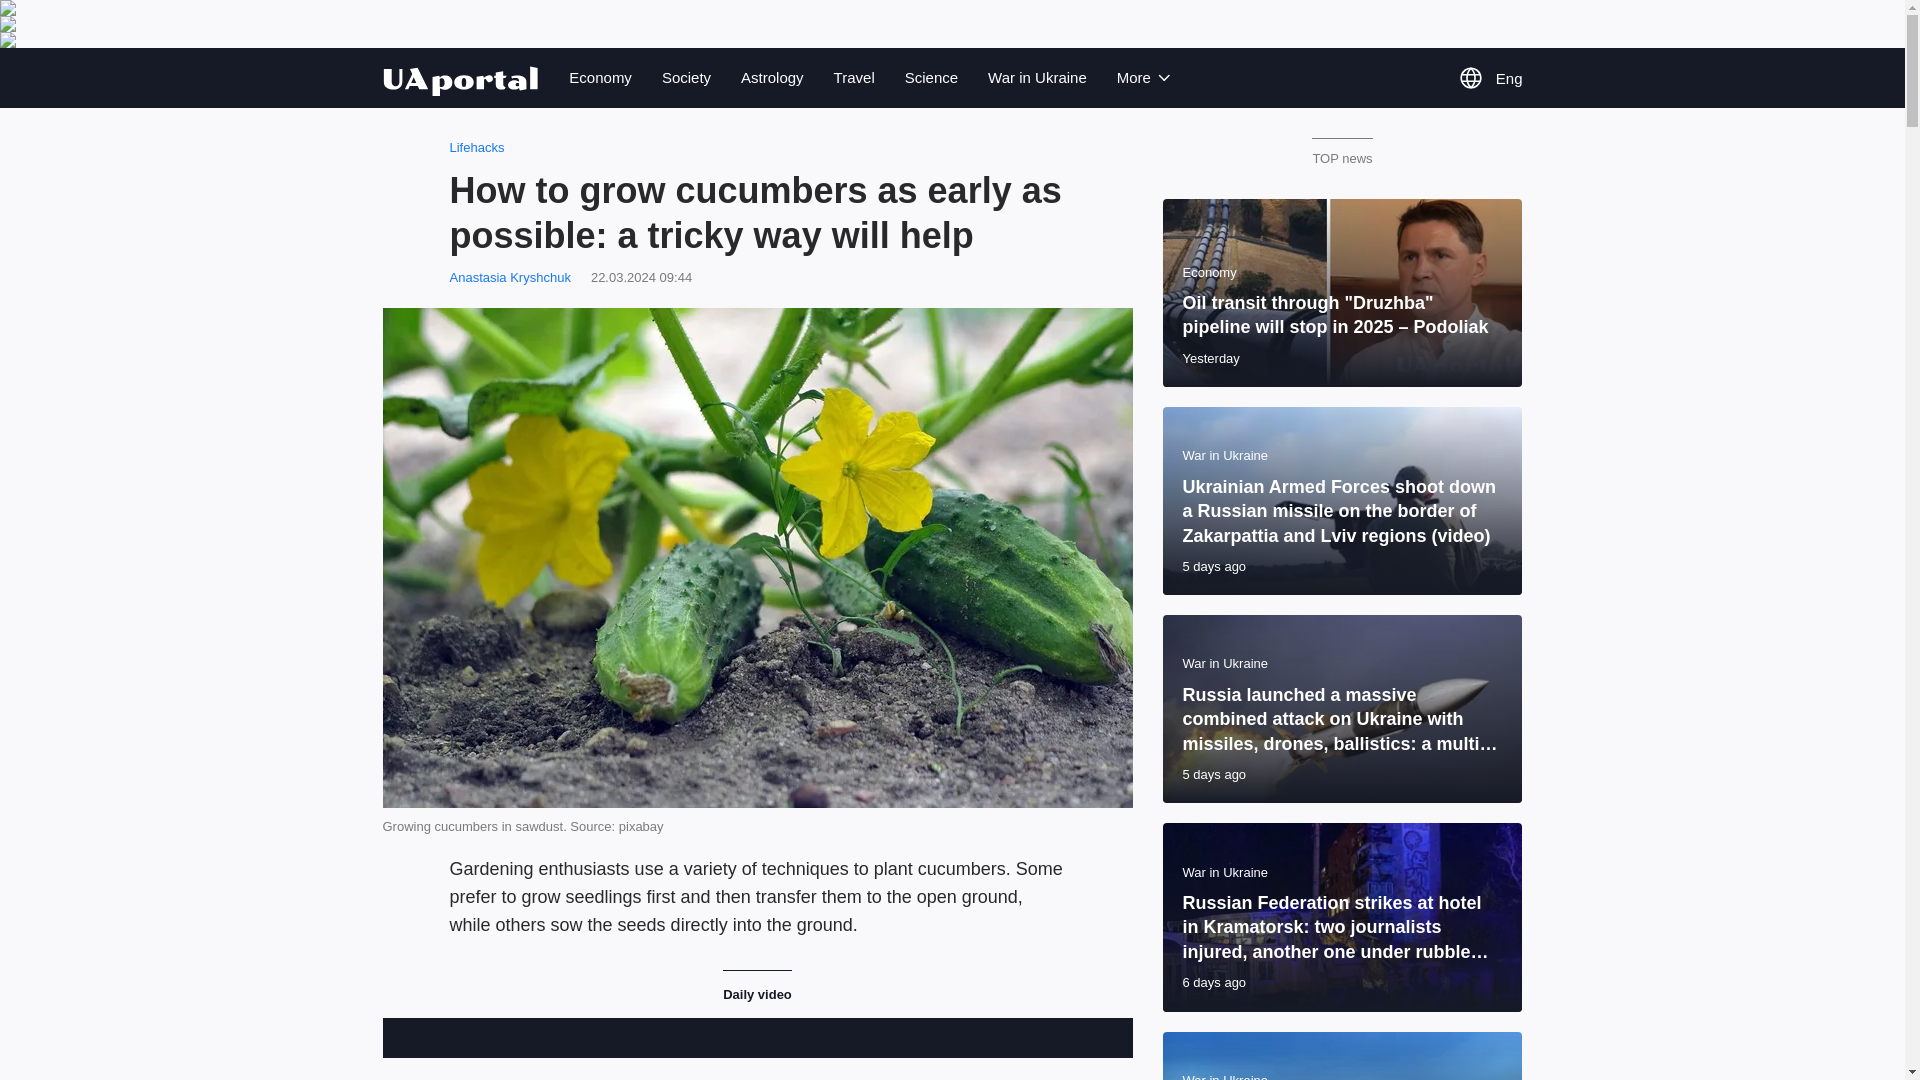  I want to click on Society, so click(686, 76).